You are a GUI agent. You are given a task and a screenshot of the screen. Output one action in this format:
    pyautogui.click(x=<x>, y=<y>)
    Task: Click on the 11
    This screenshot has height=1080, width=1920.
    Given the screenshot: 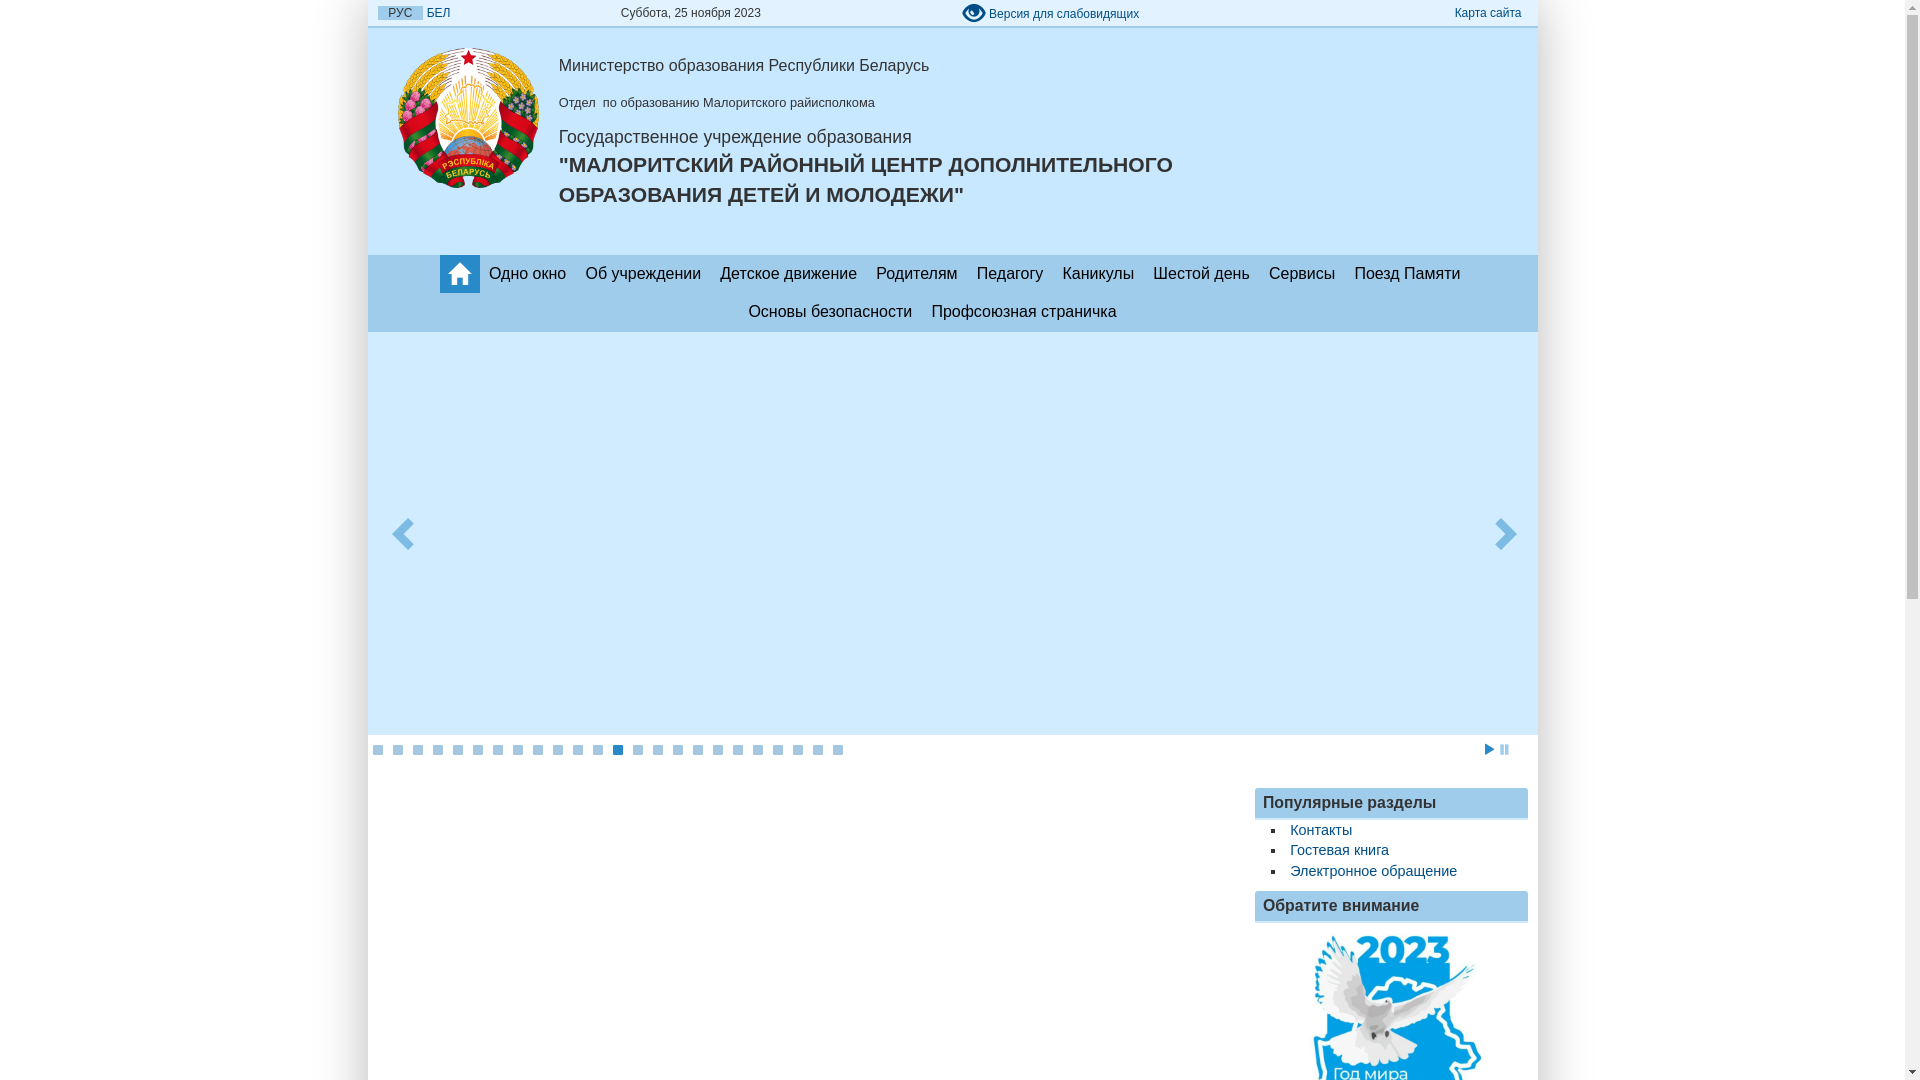 What is the action you would take?
    pyautogui.click(x=577, y=750)
    